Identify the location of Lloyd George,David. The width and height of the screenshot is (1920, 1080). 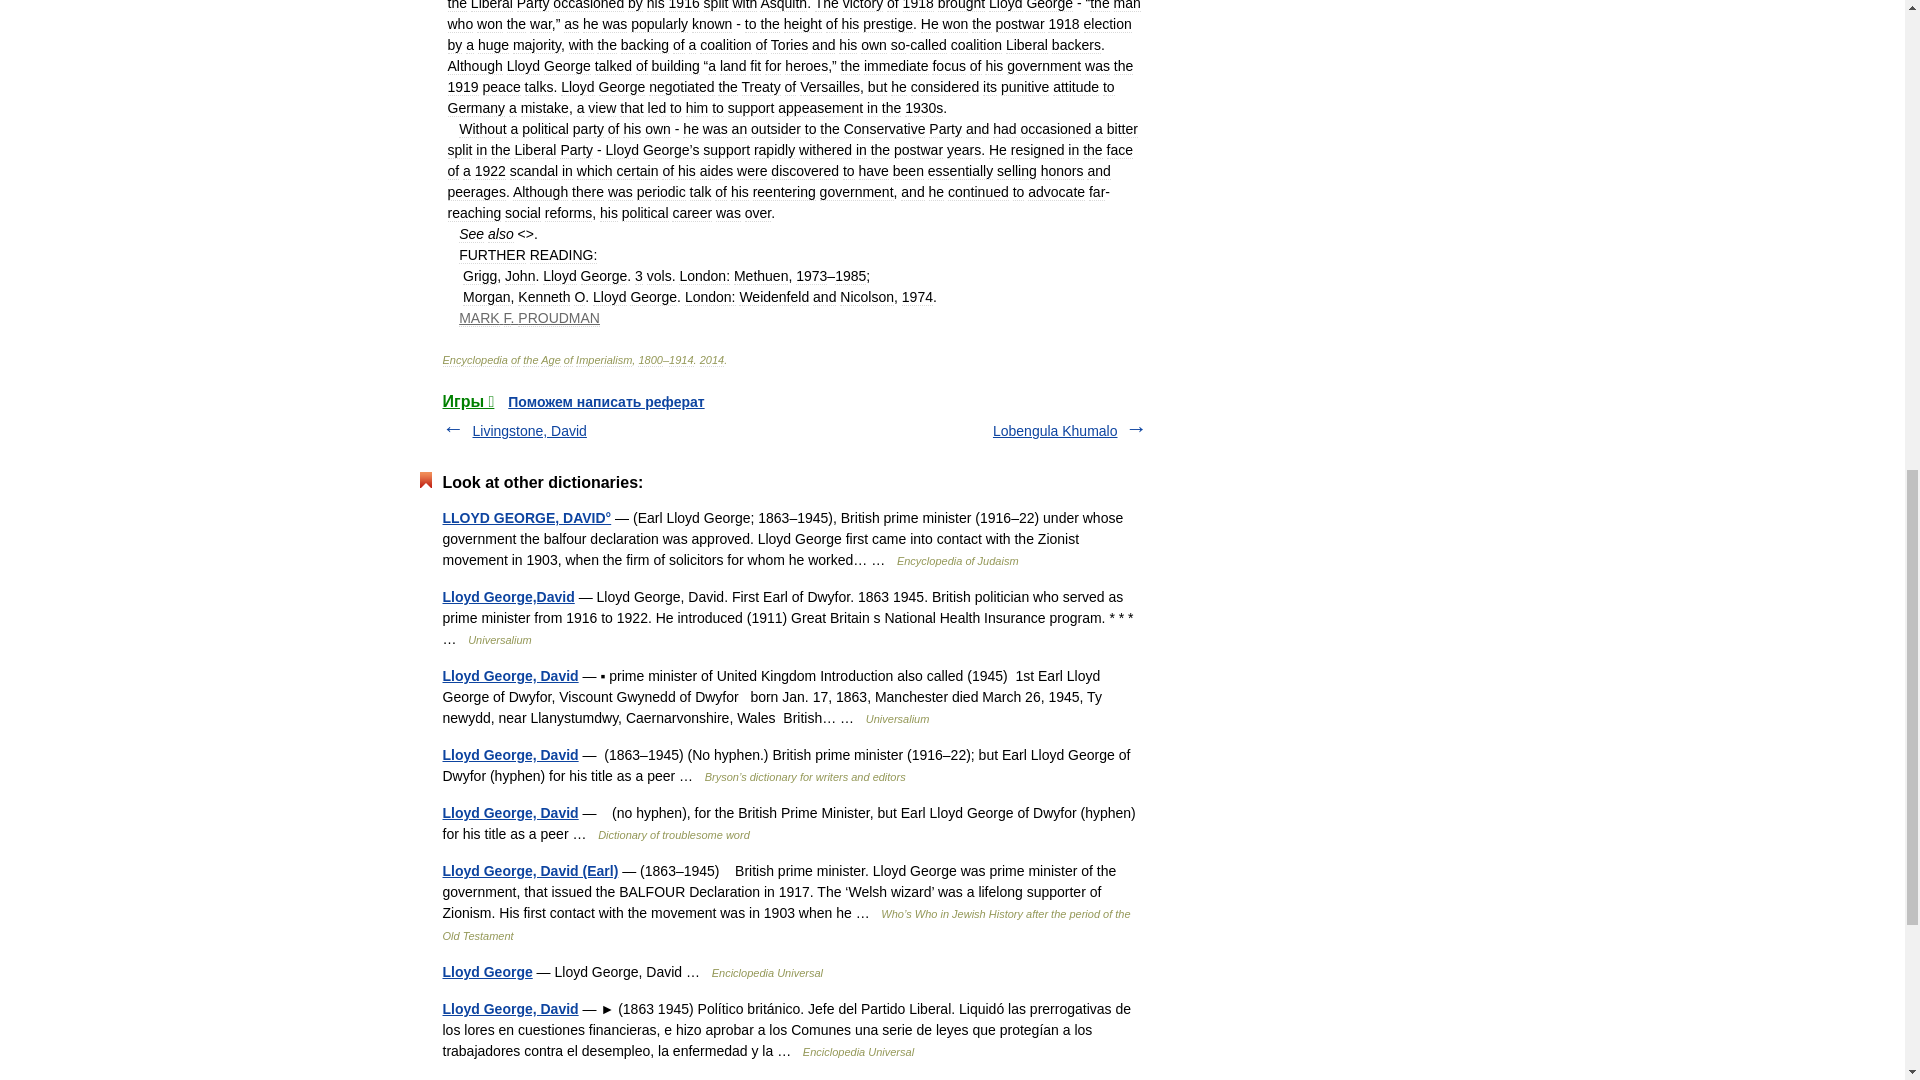
(508, 596).